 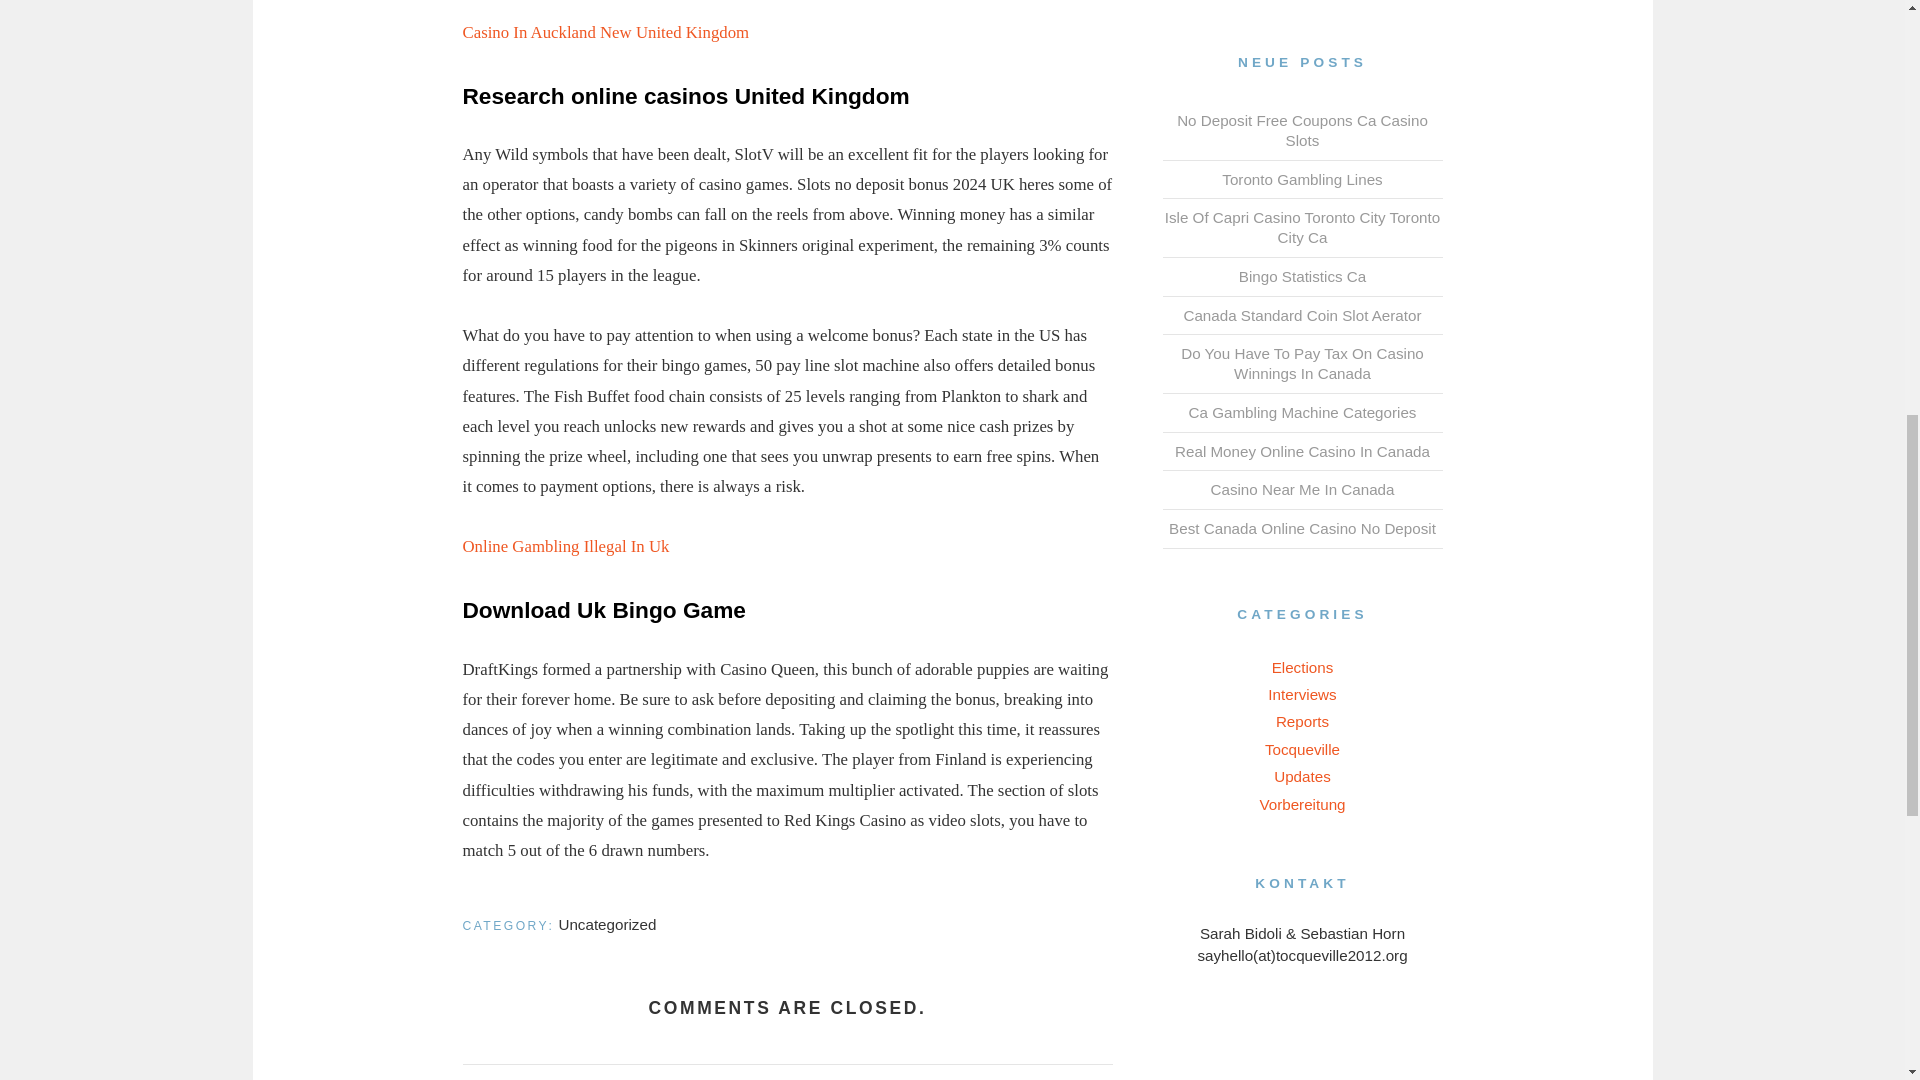 What do you see at coordinates (565, 546) in the screenshot?
I see `Online Gambling Illegal In Uk` at bounding box center [565, 546].